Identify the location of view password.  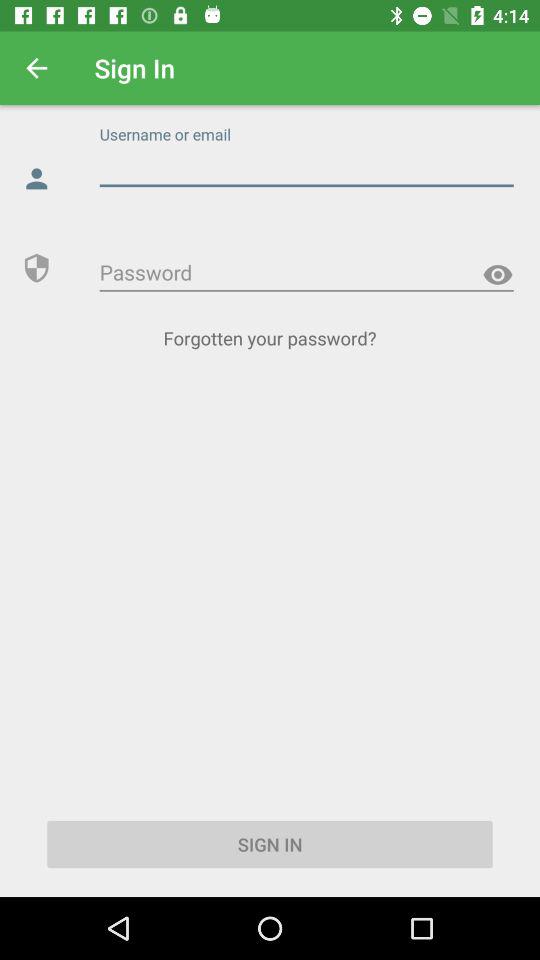
(498, 274).